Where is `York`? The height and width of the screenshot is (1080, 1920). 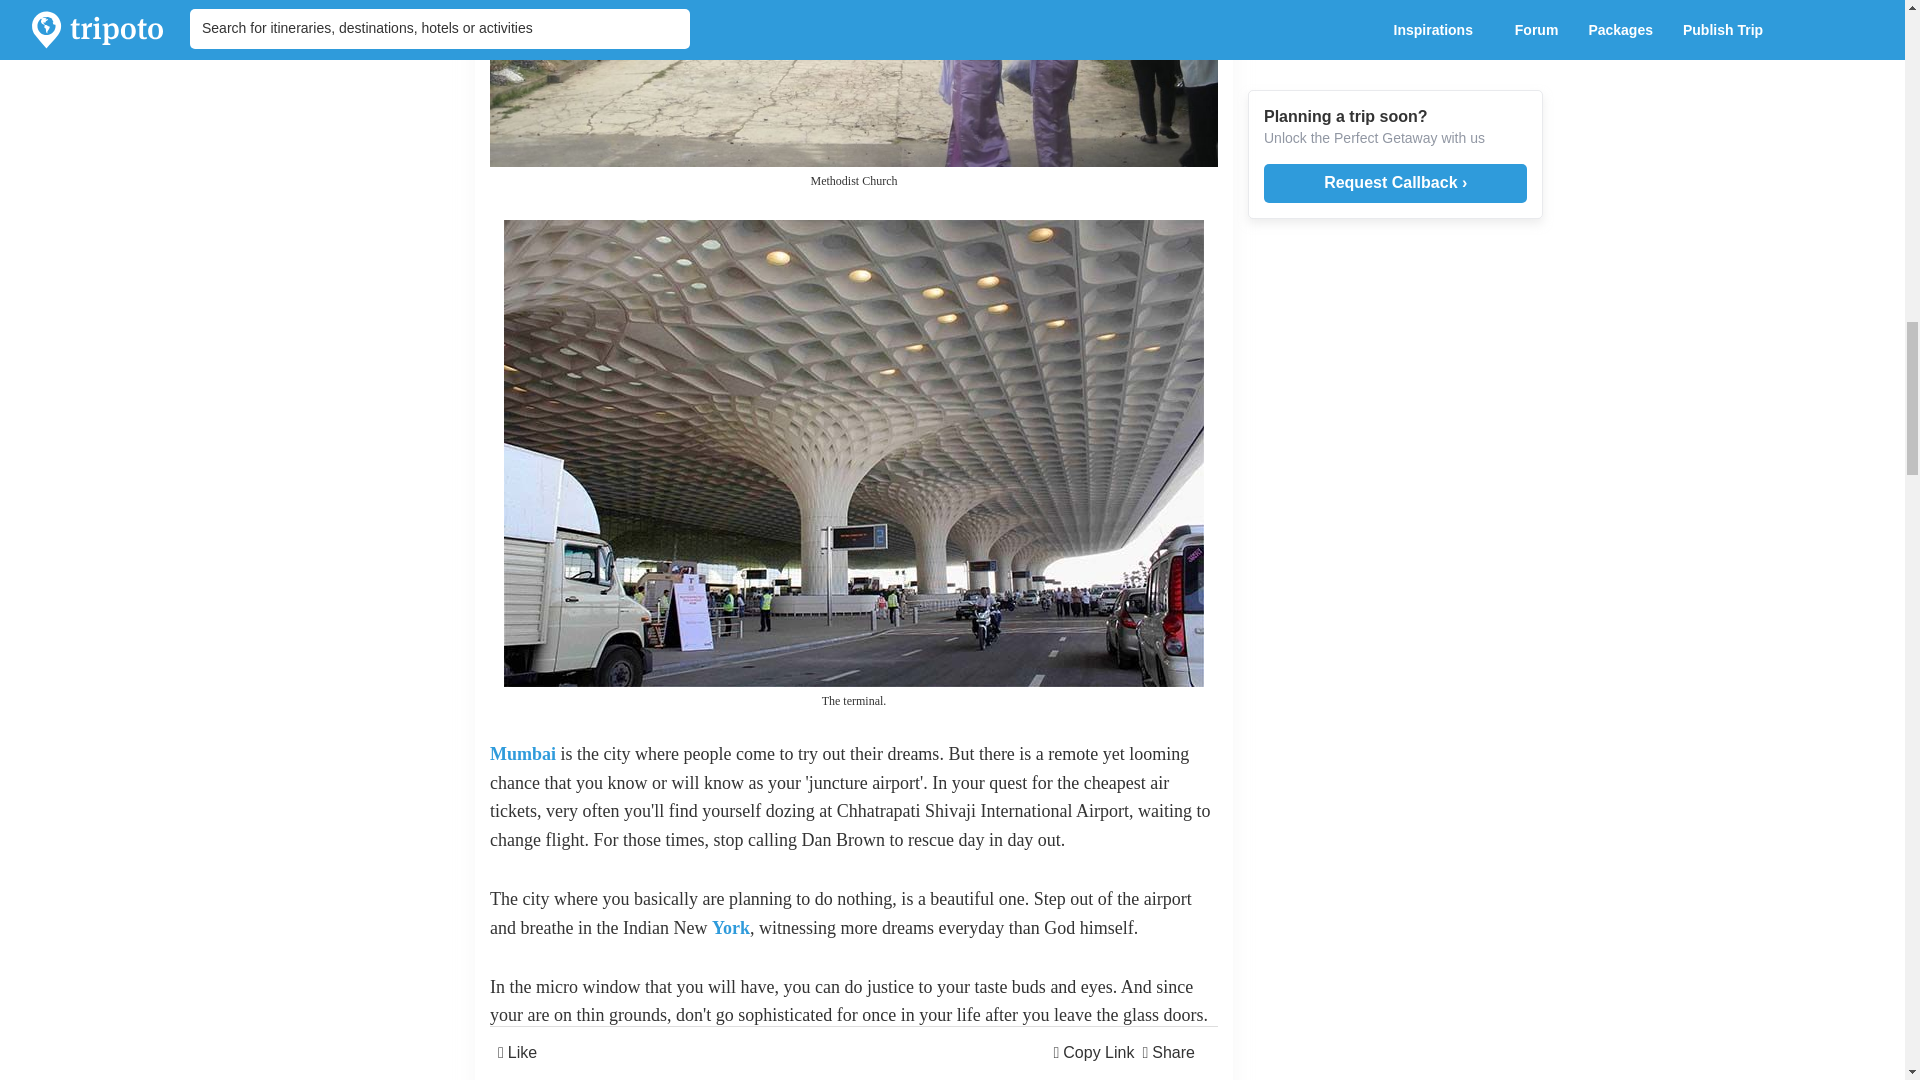 York is located at coordinates (731, 928).